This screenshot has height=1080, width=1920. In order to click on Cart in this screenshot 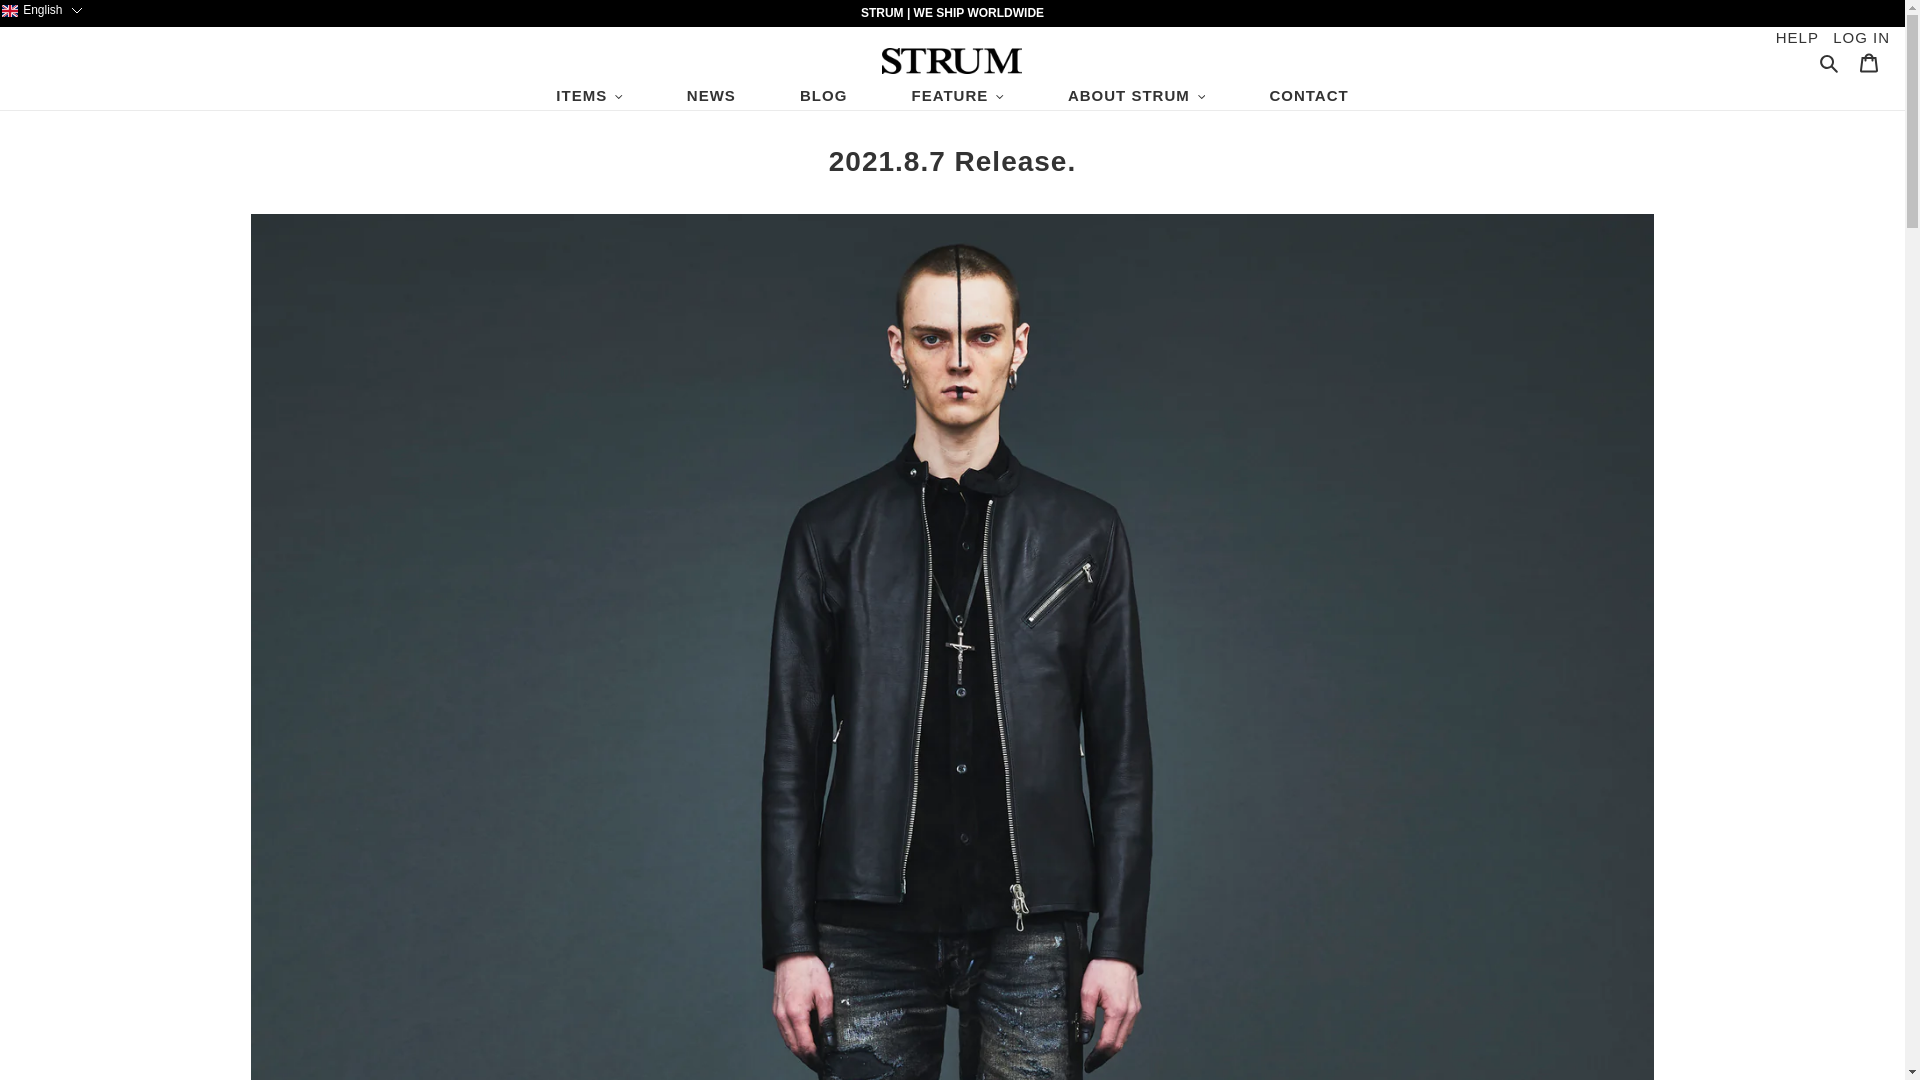, I will do `click(1868, 62)`.